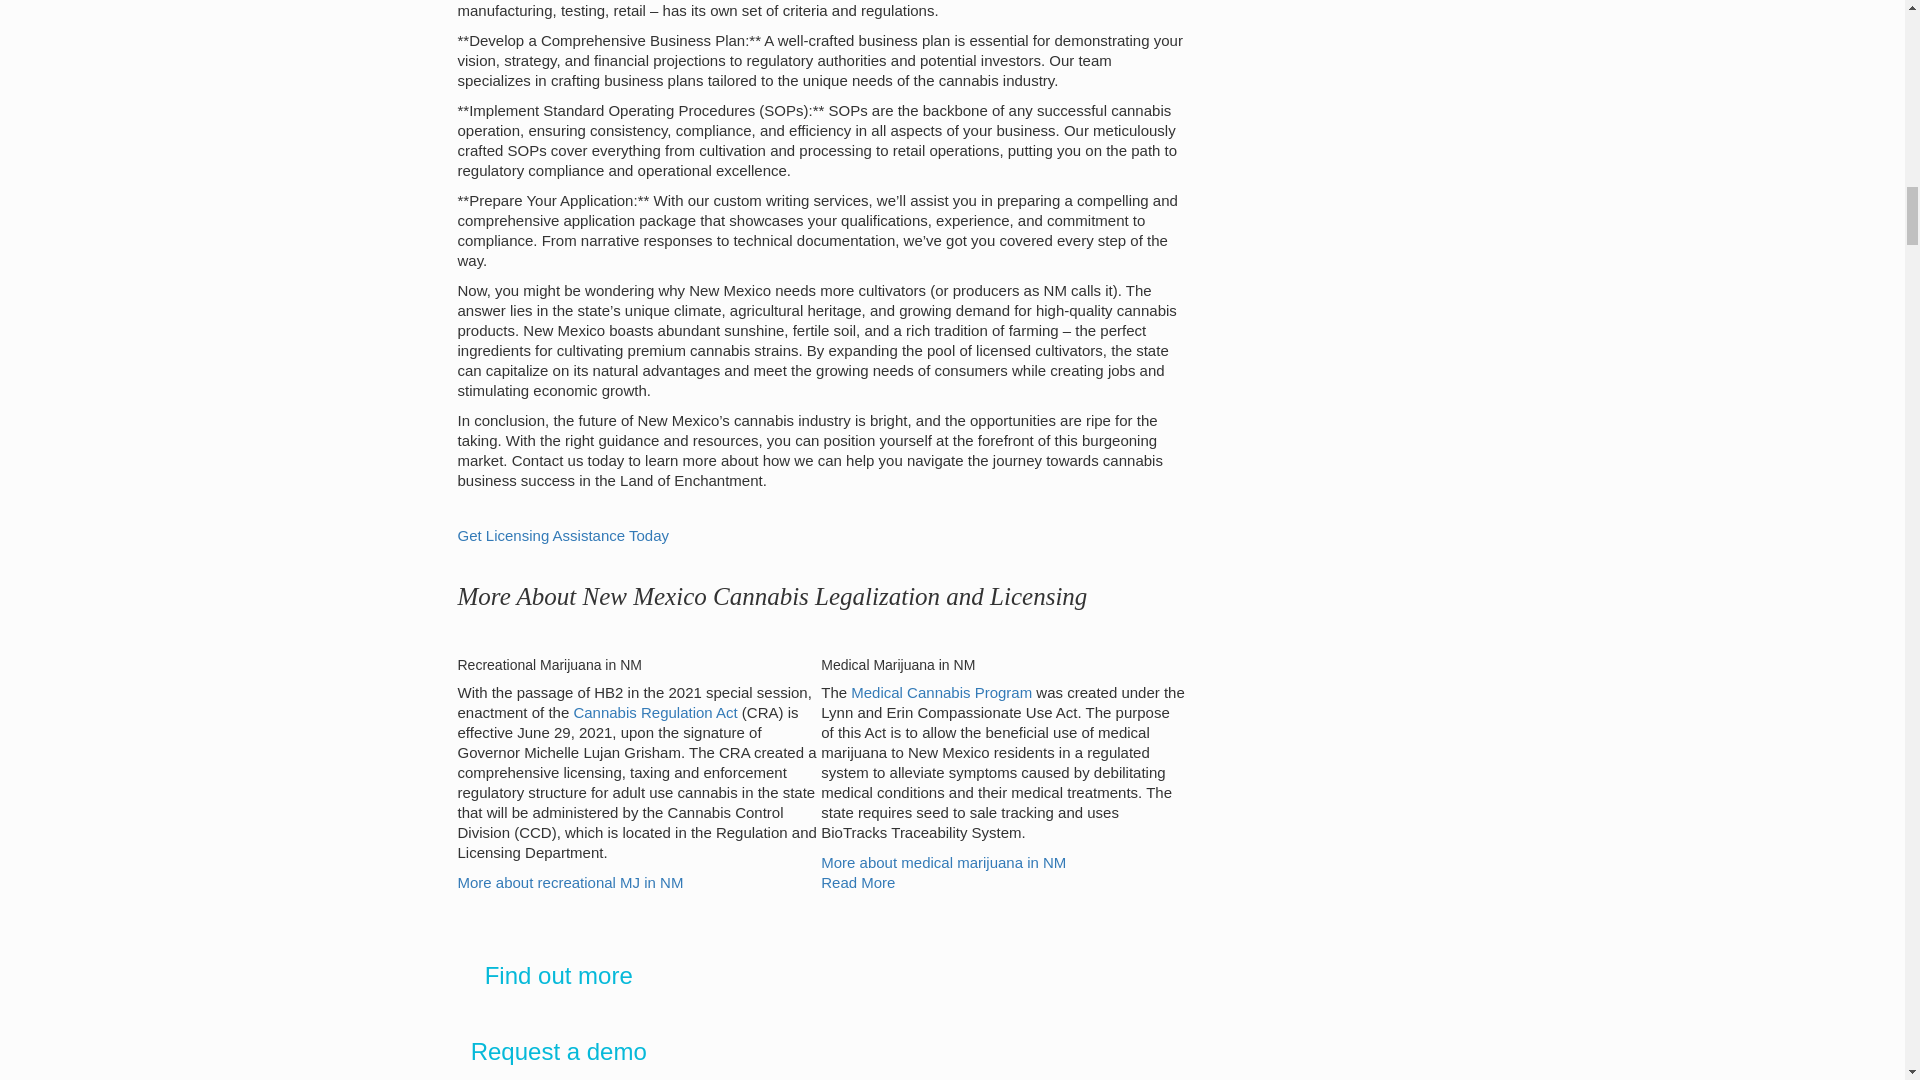 The width and height of the screenshot is (1920, 1080). I want to click on Read More, so click(858, 882).